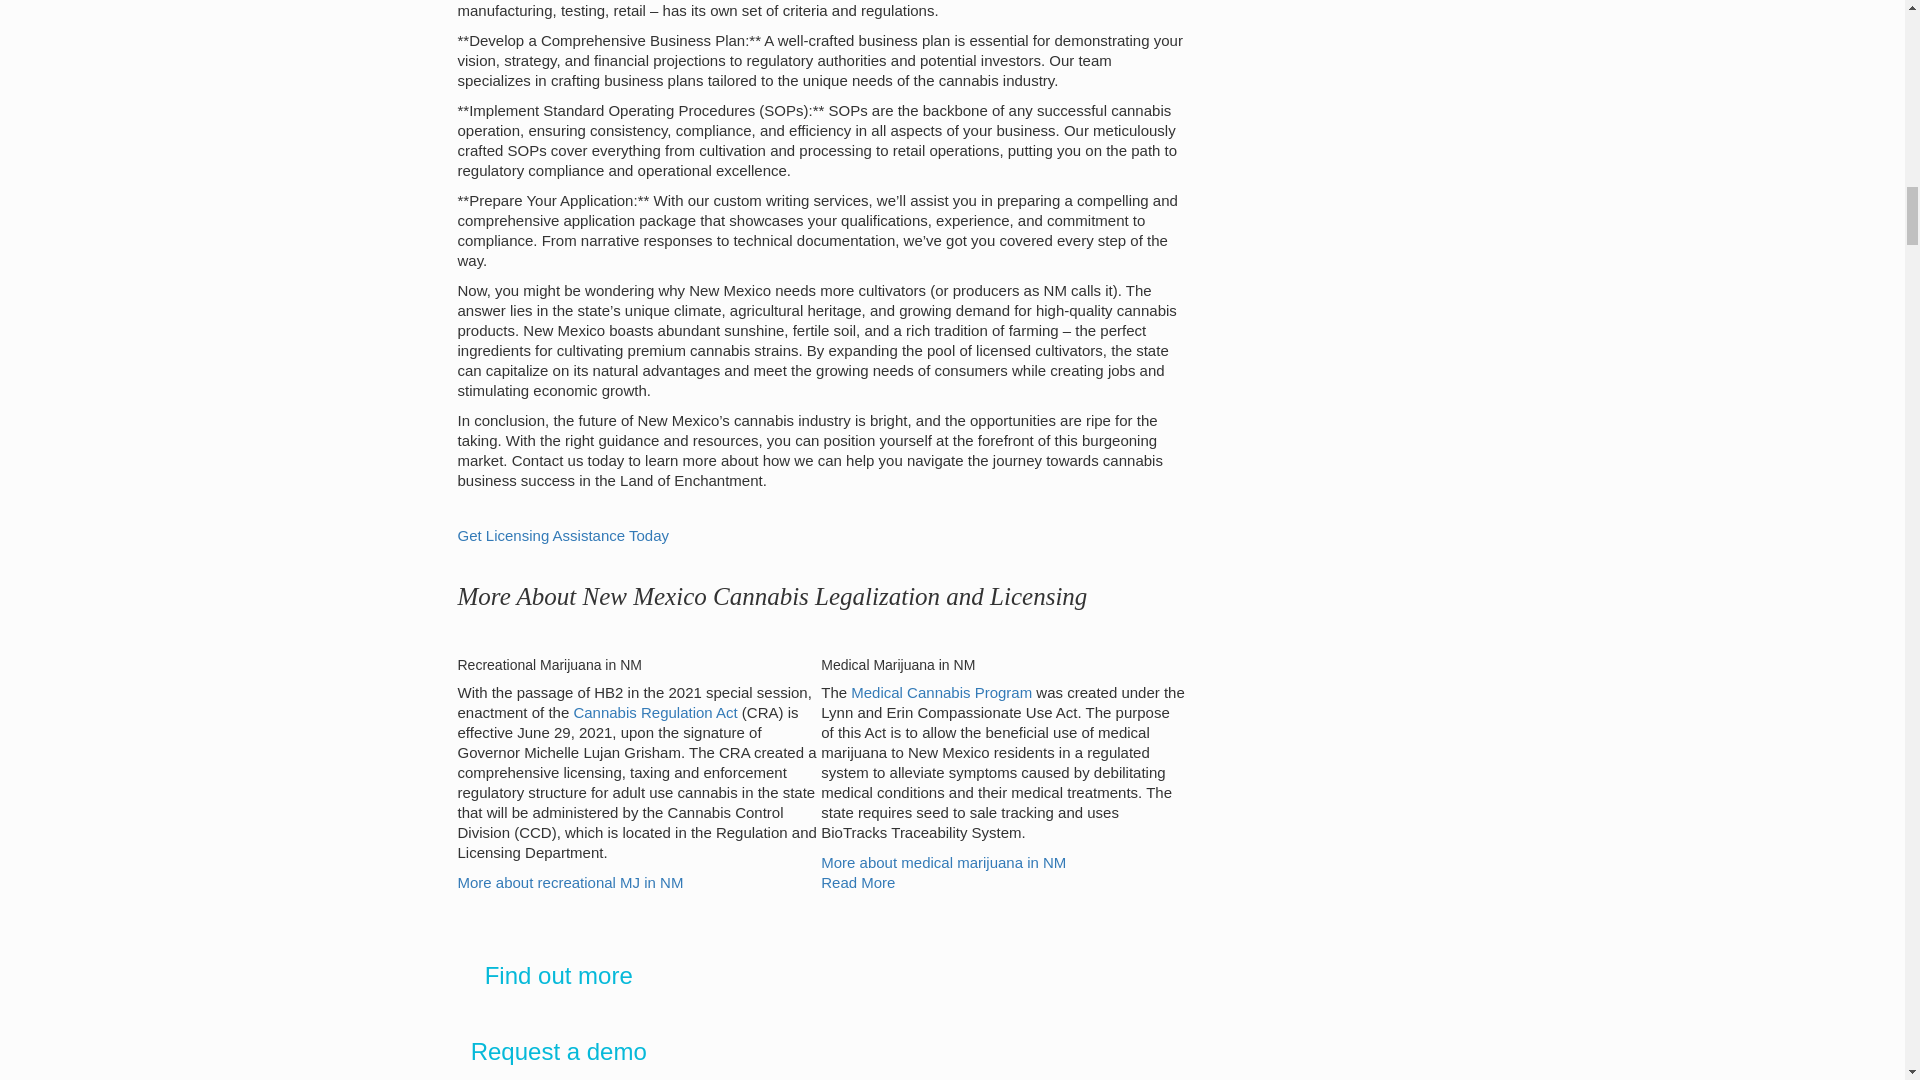 The width and height of the screenshot is (1920, 1080). I want to click on Read More, so click(858, 882).